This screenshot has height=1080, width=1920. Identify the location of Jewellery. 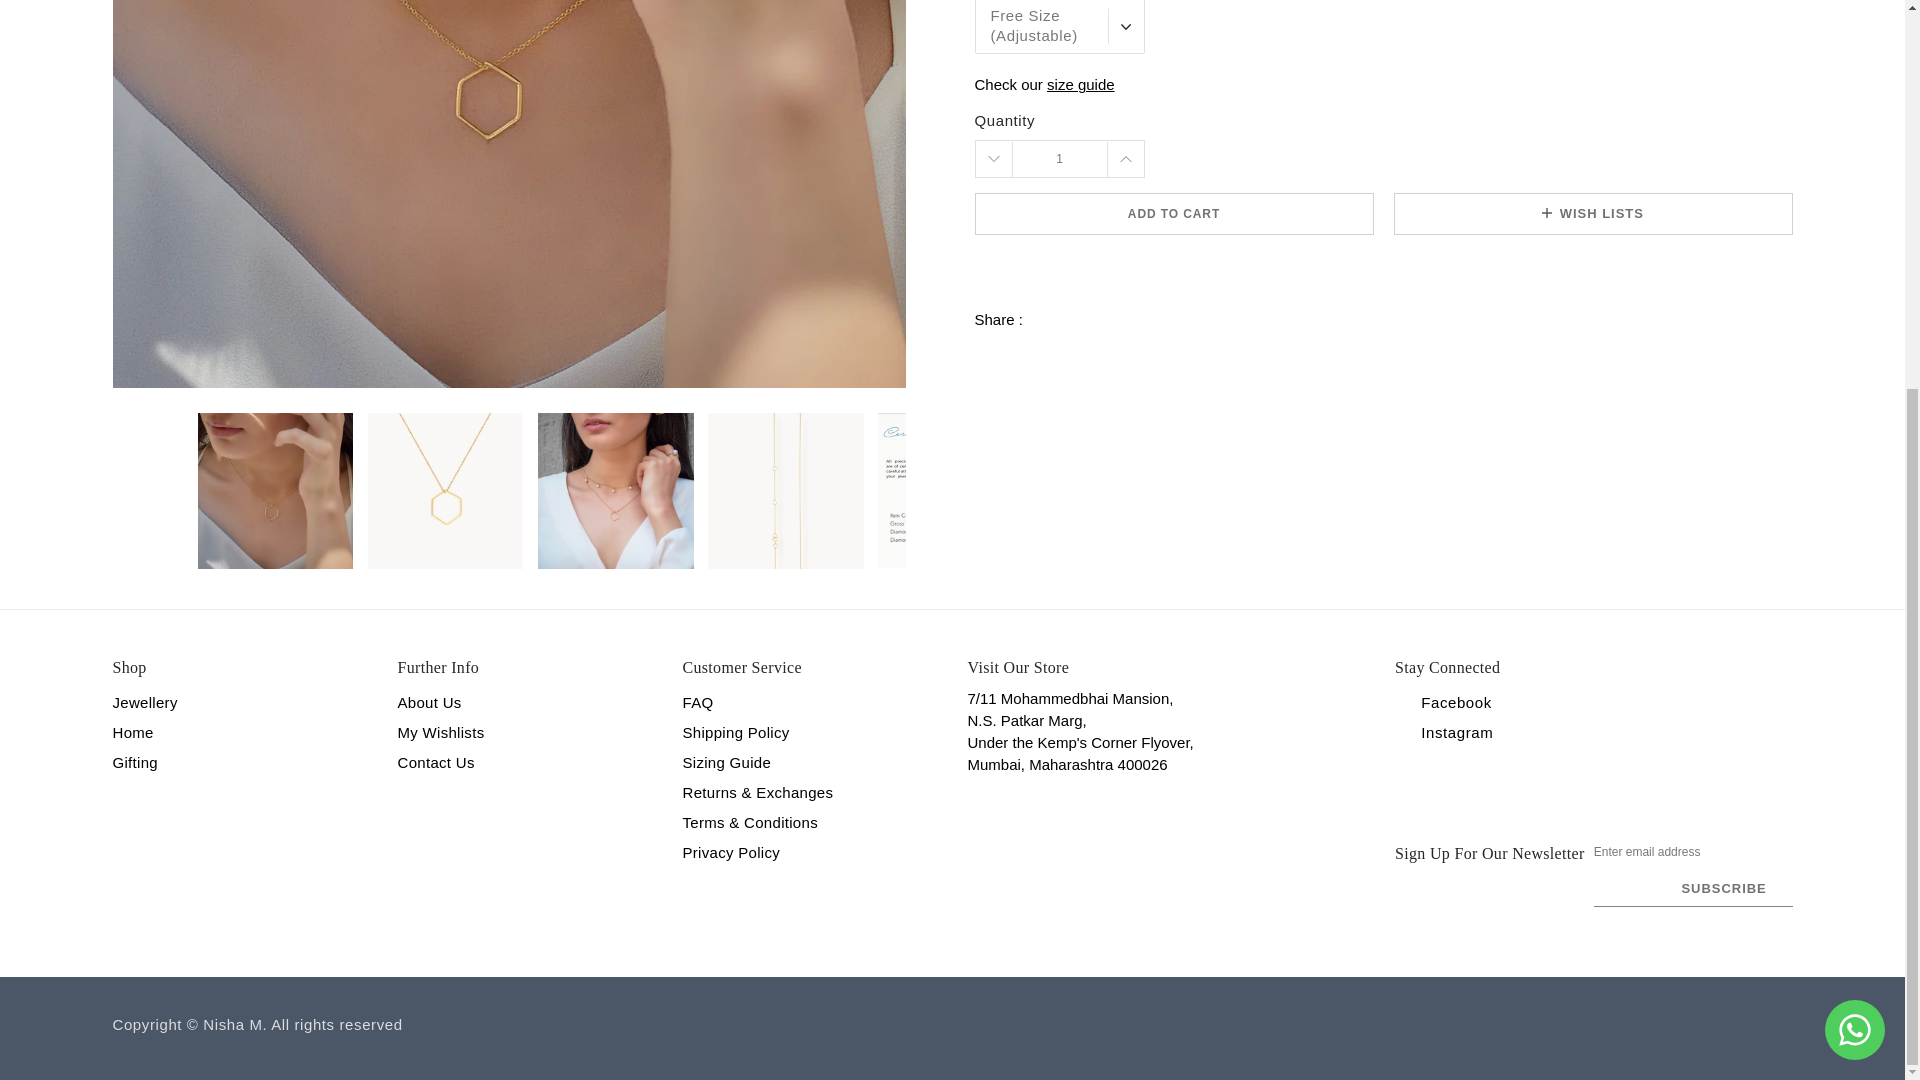
(144, 702).